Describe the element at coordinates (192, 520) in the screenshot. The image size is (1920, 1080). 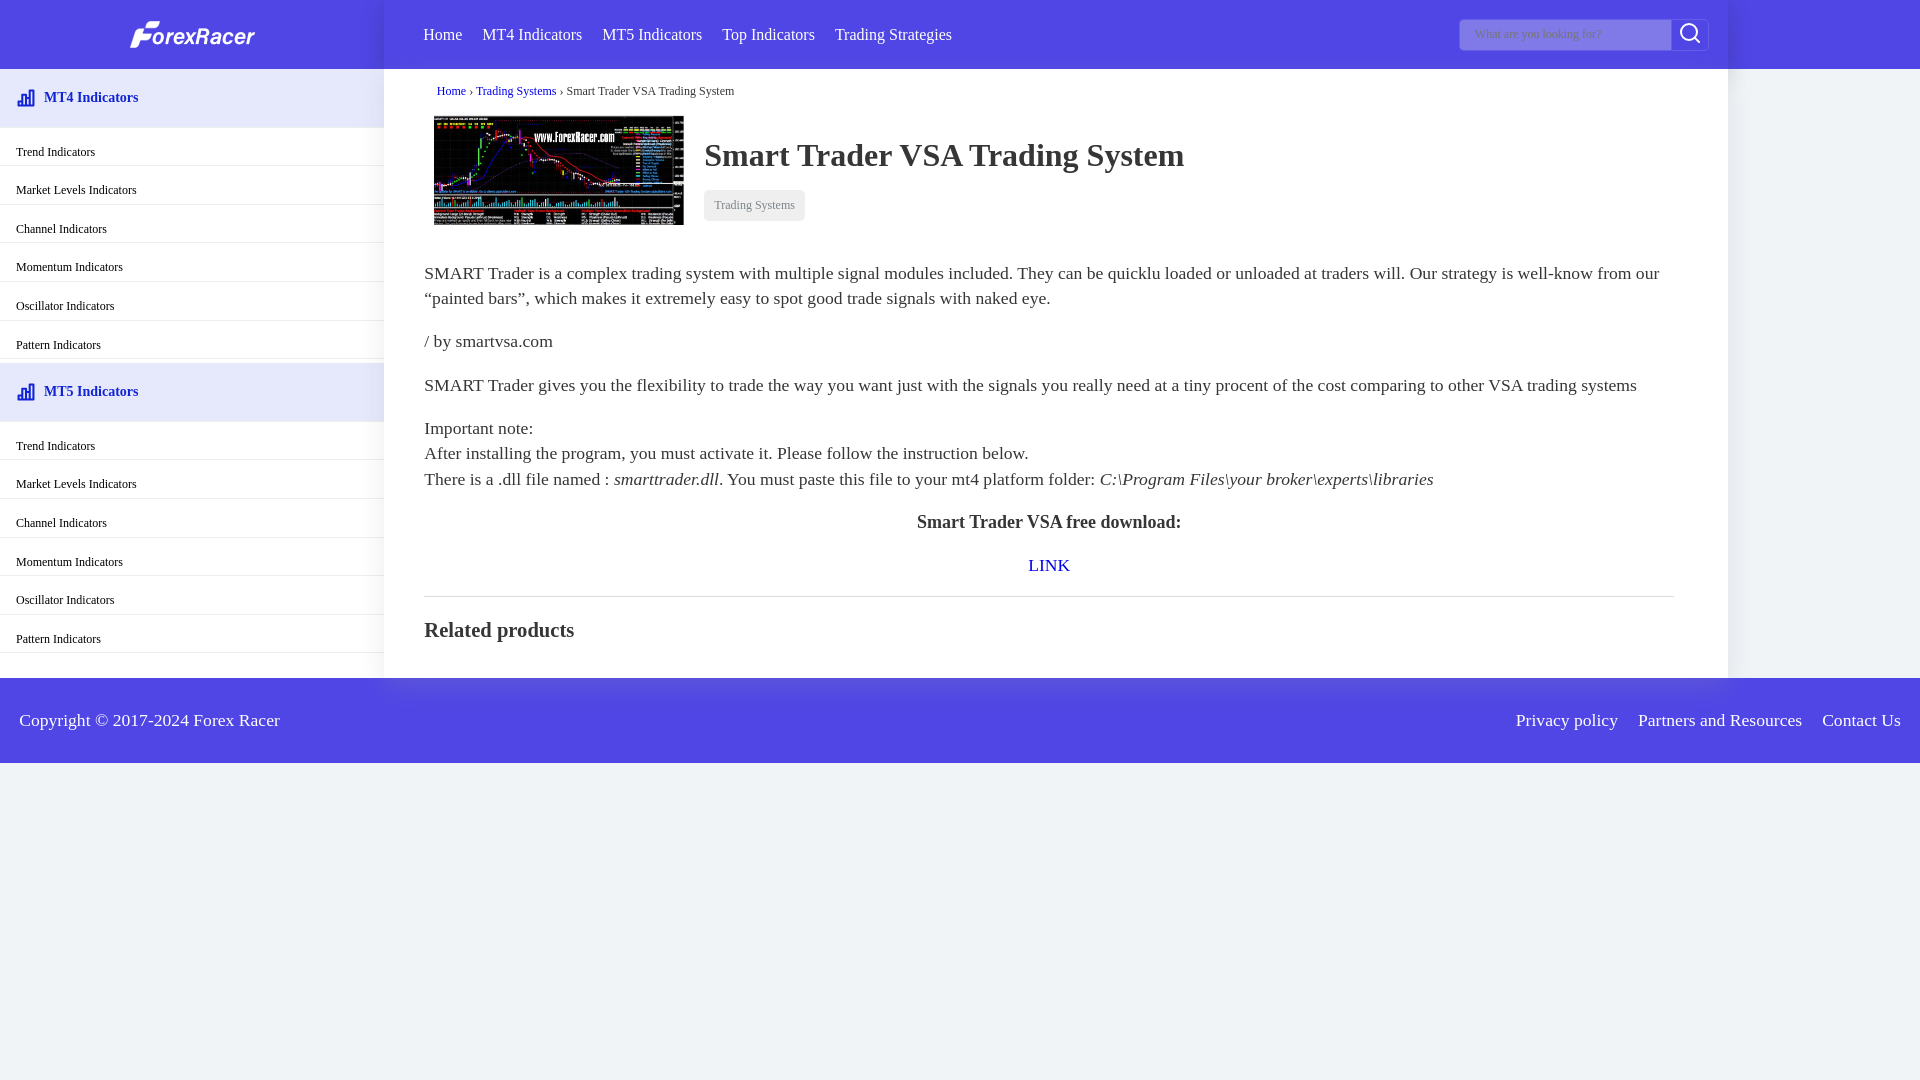
I see `Channel Indicators` at that location.